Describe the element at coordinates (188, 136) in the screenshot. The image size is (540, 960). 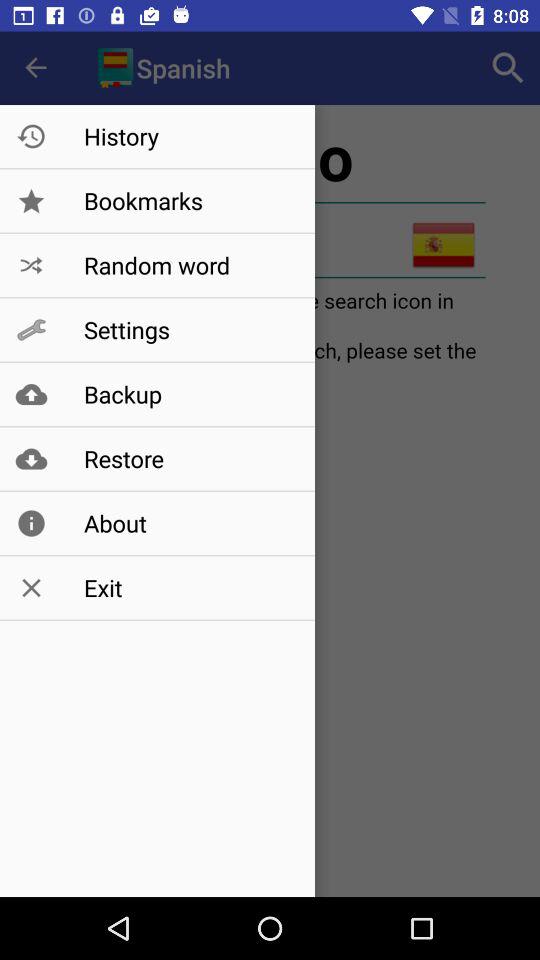
I see `flip until the history icon` at that location.